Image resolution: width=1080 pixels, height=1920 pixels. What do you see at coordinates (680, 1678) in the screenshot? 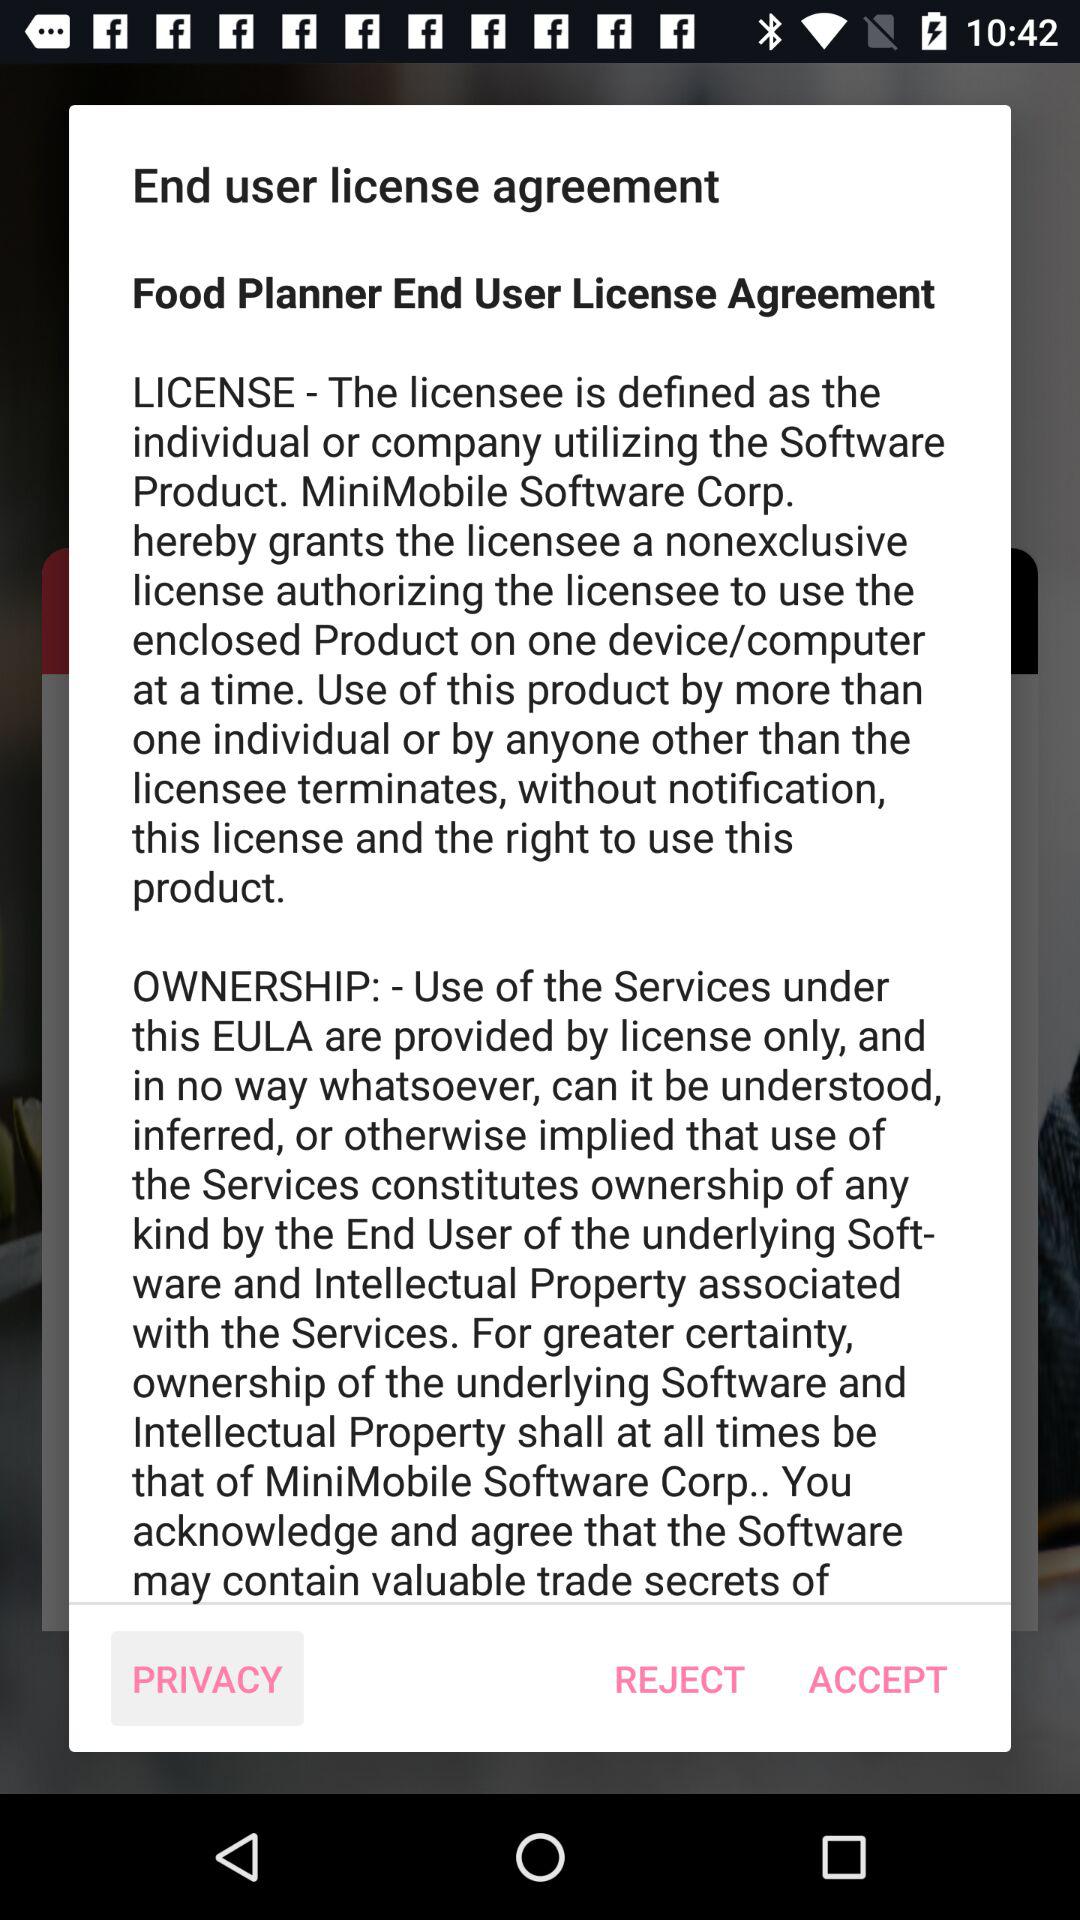
I see `jump until the reject icon` at bounding box center [680, 1678].